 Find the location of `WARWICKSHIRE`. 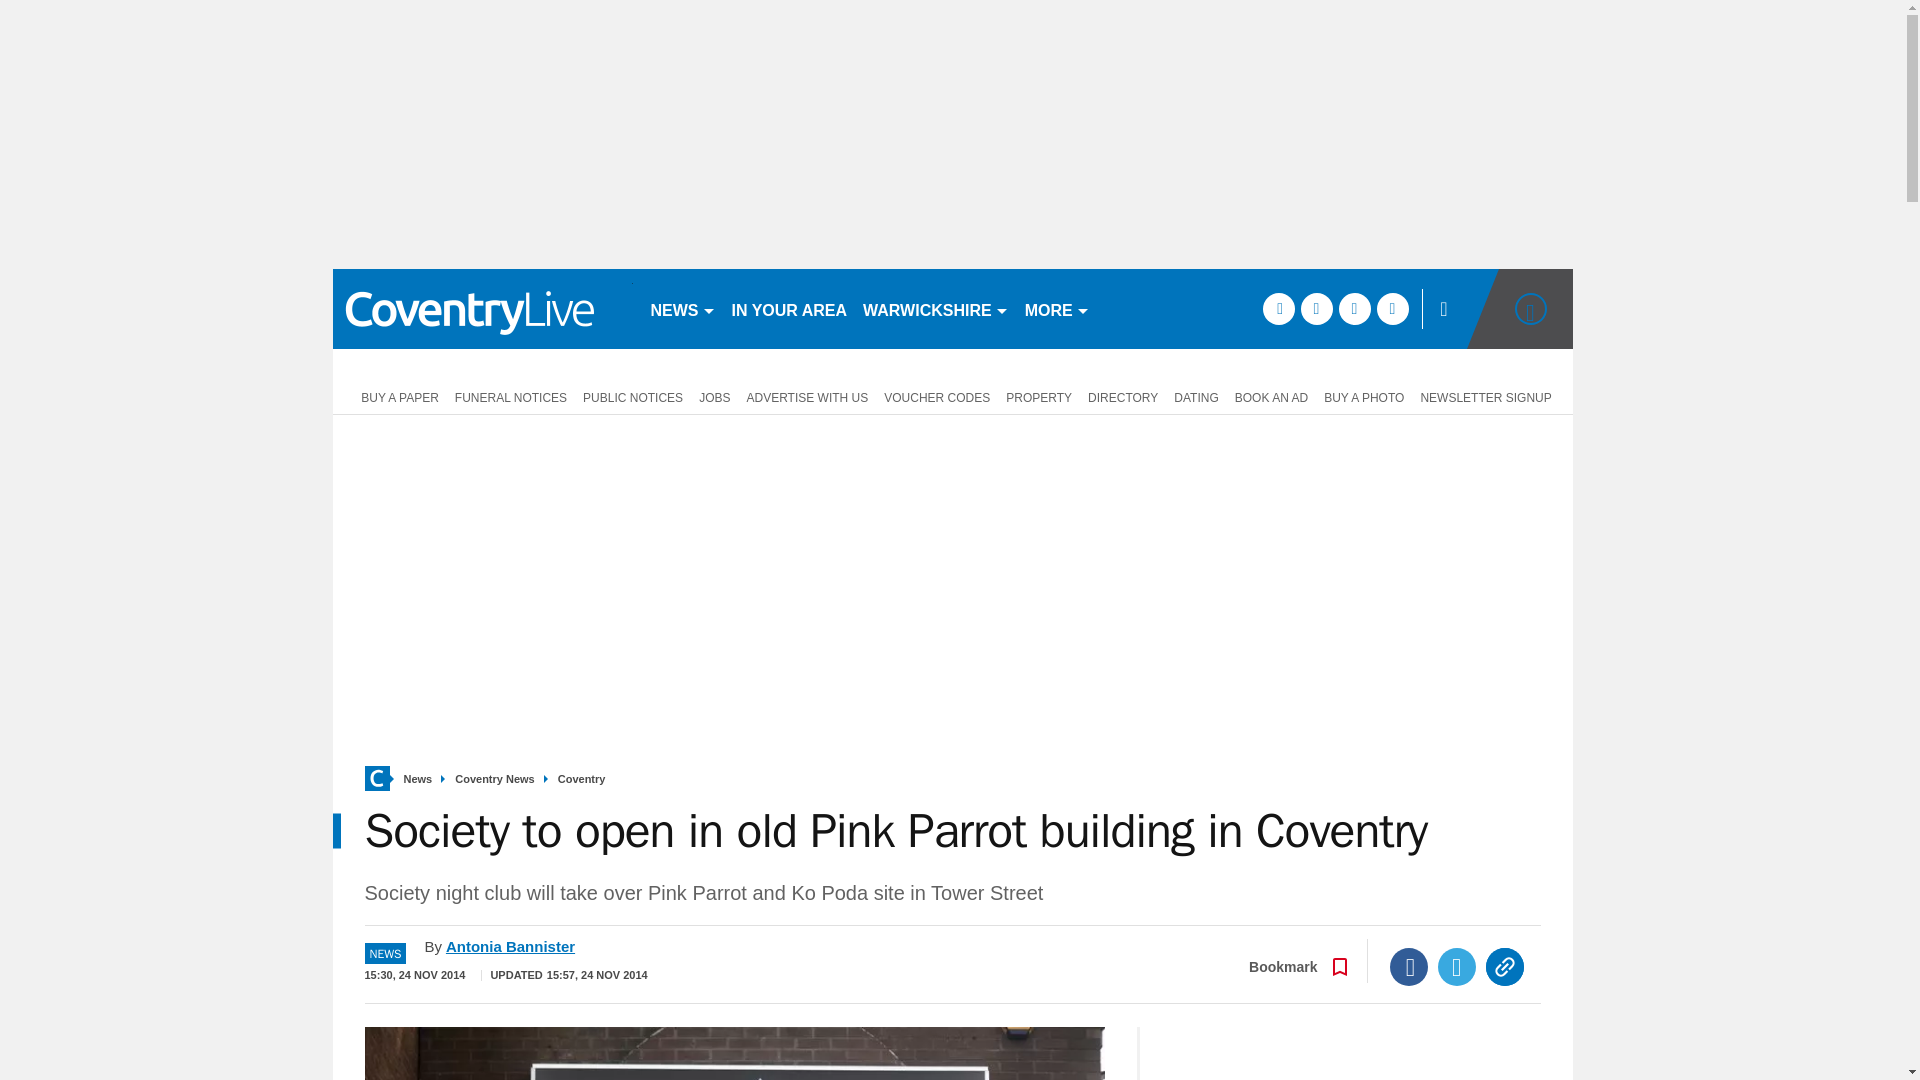

WARWICKSHIRE is located at coordinates (936, 308).